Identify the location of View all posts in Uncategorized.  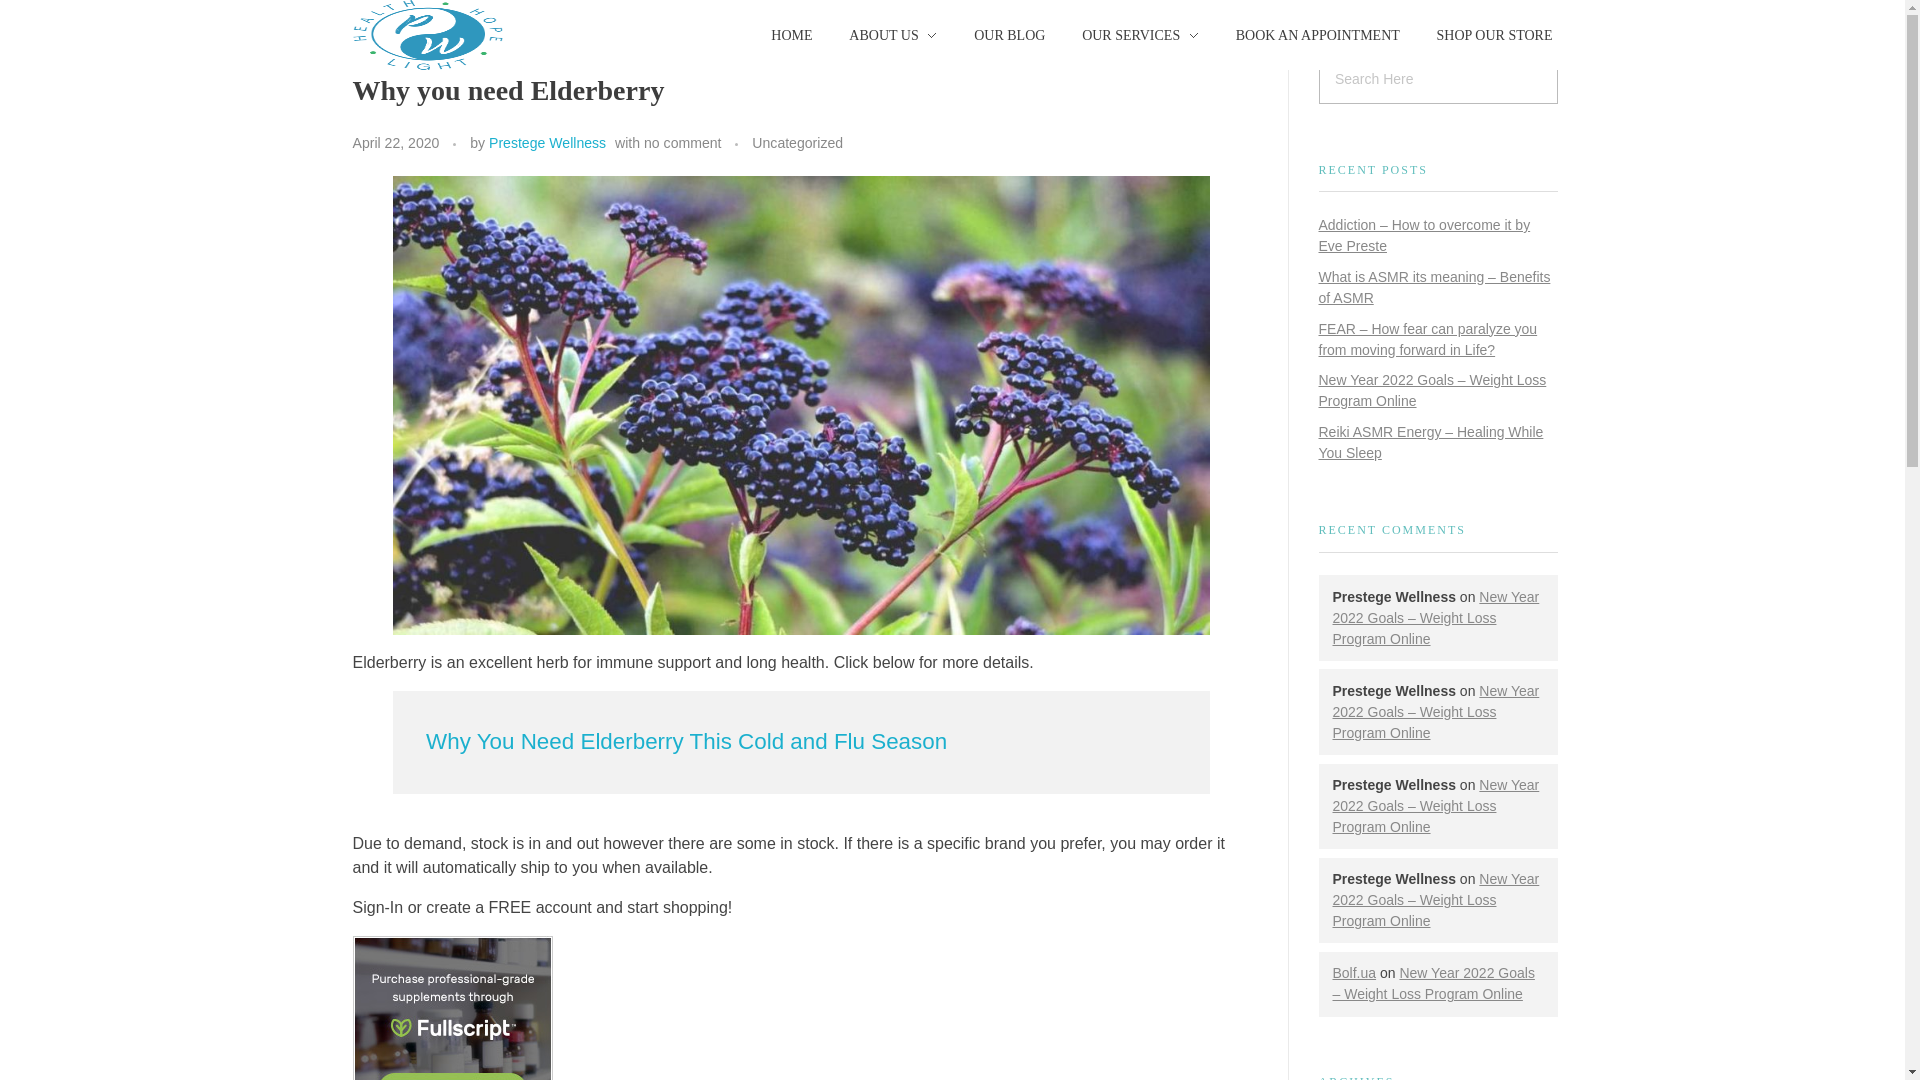
(797, 143).